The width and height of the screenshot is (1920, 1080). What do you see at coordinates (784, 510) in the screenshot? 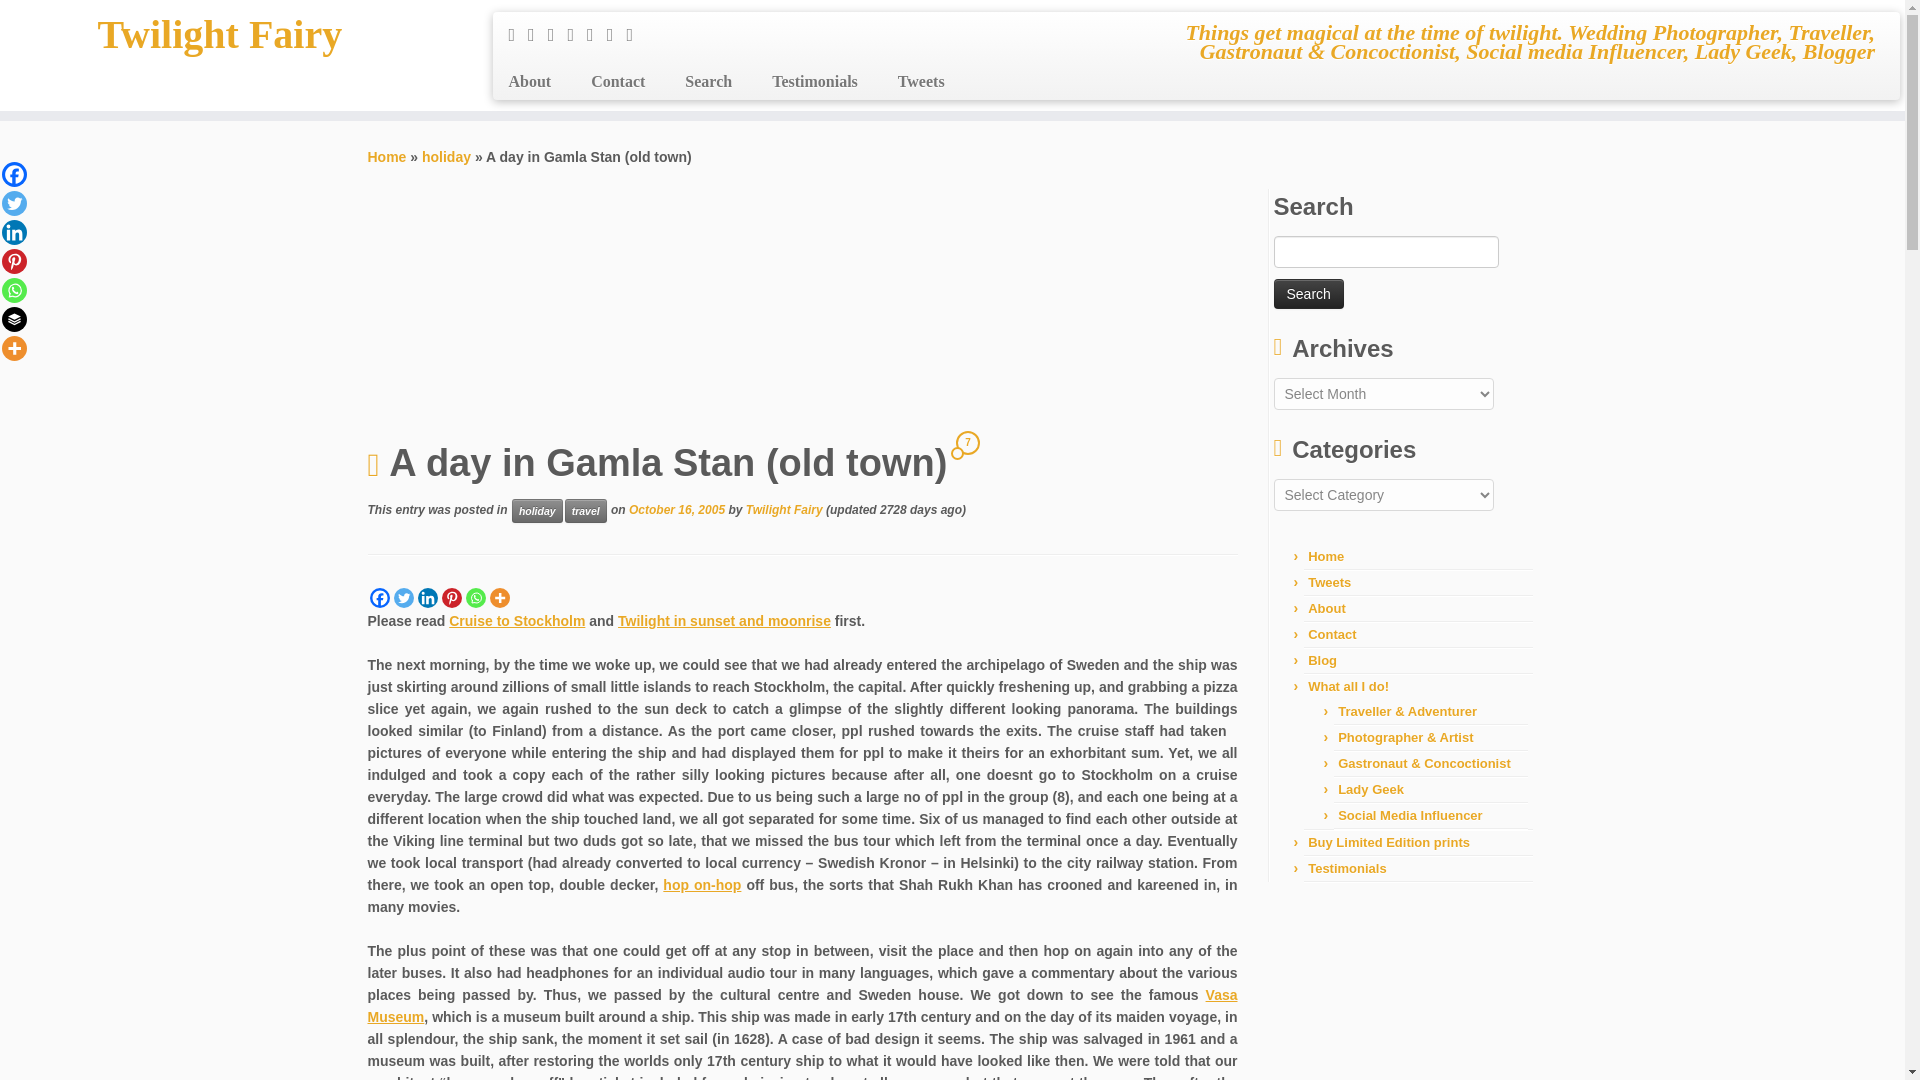
I see `Twilight Fairy` at bounding box center [784, 510].